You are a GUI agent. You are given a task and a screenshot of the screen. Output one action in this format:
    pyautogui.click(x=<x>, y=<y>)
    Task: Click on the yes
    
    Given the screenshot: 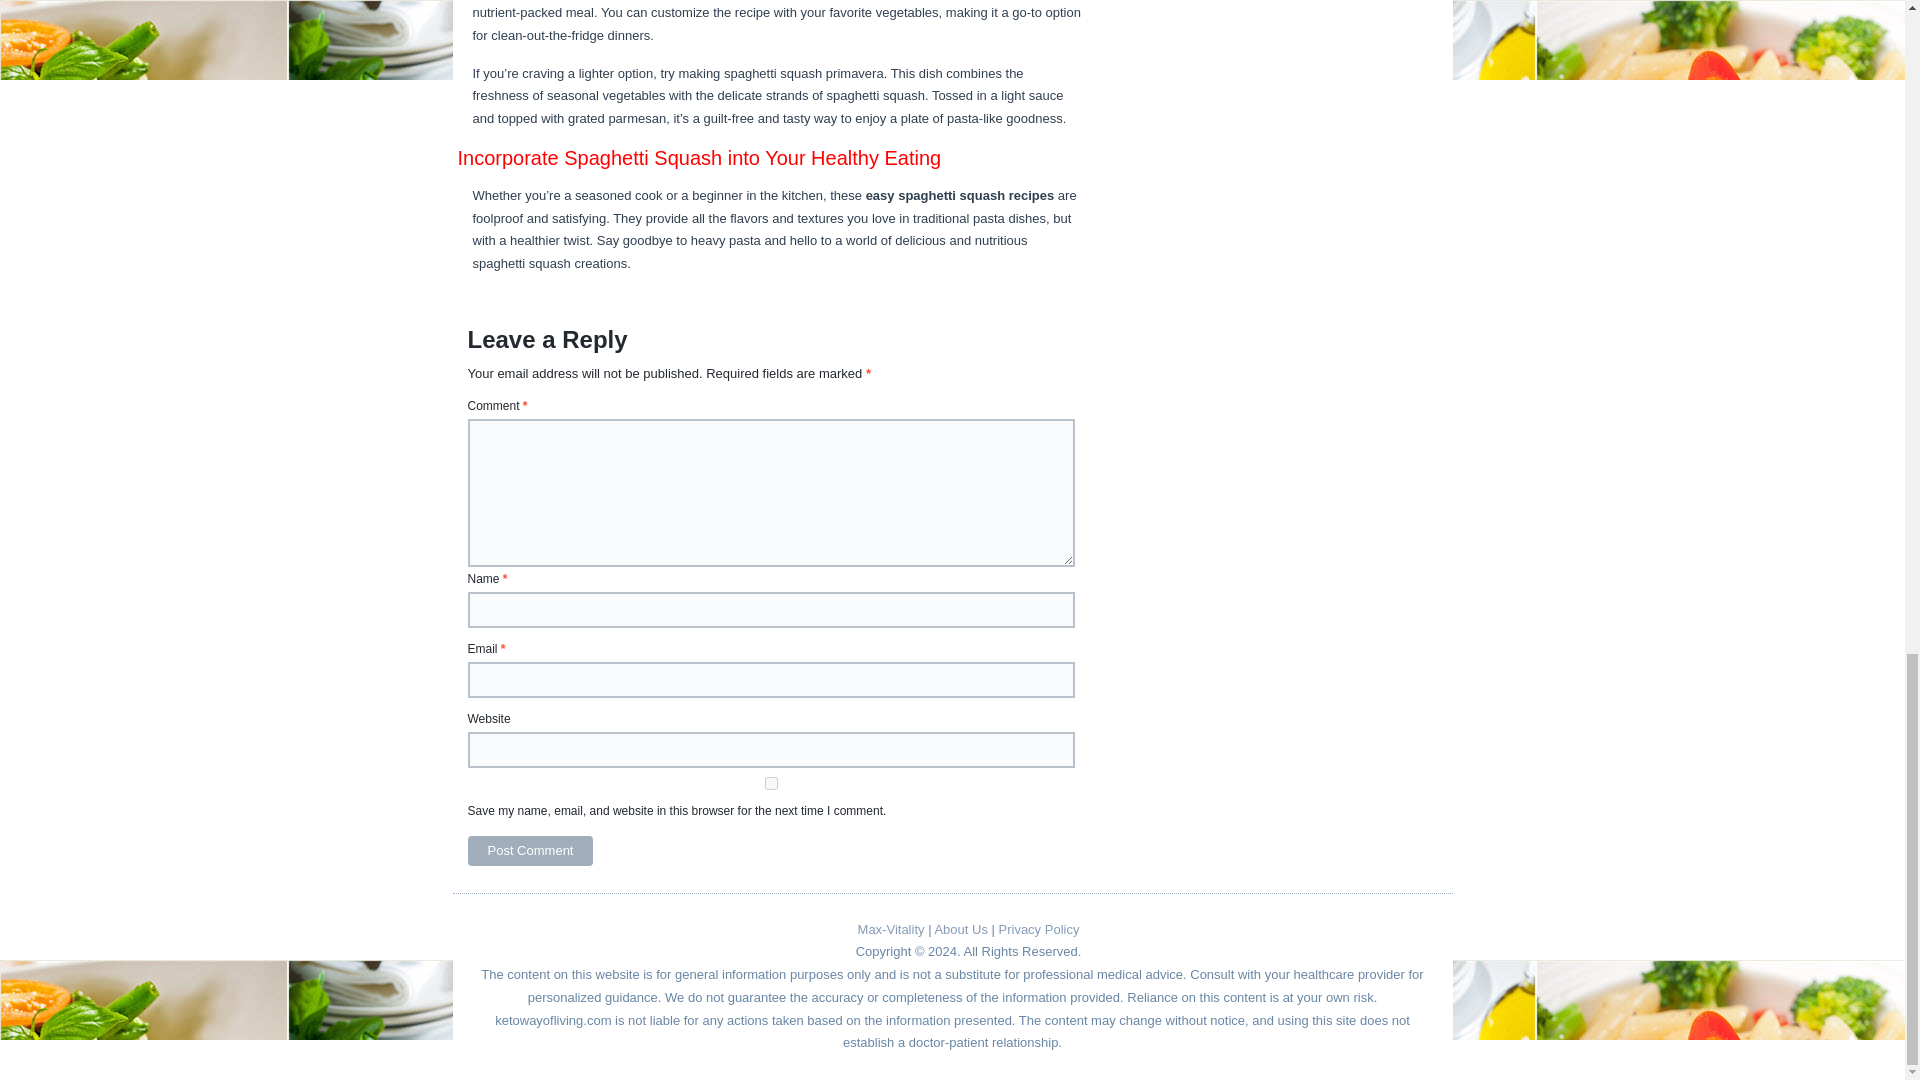 What is the action you would take?
    pyautogui.click(x=772, y=782)
    